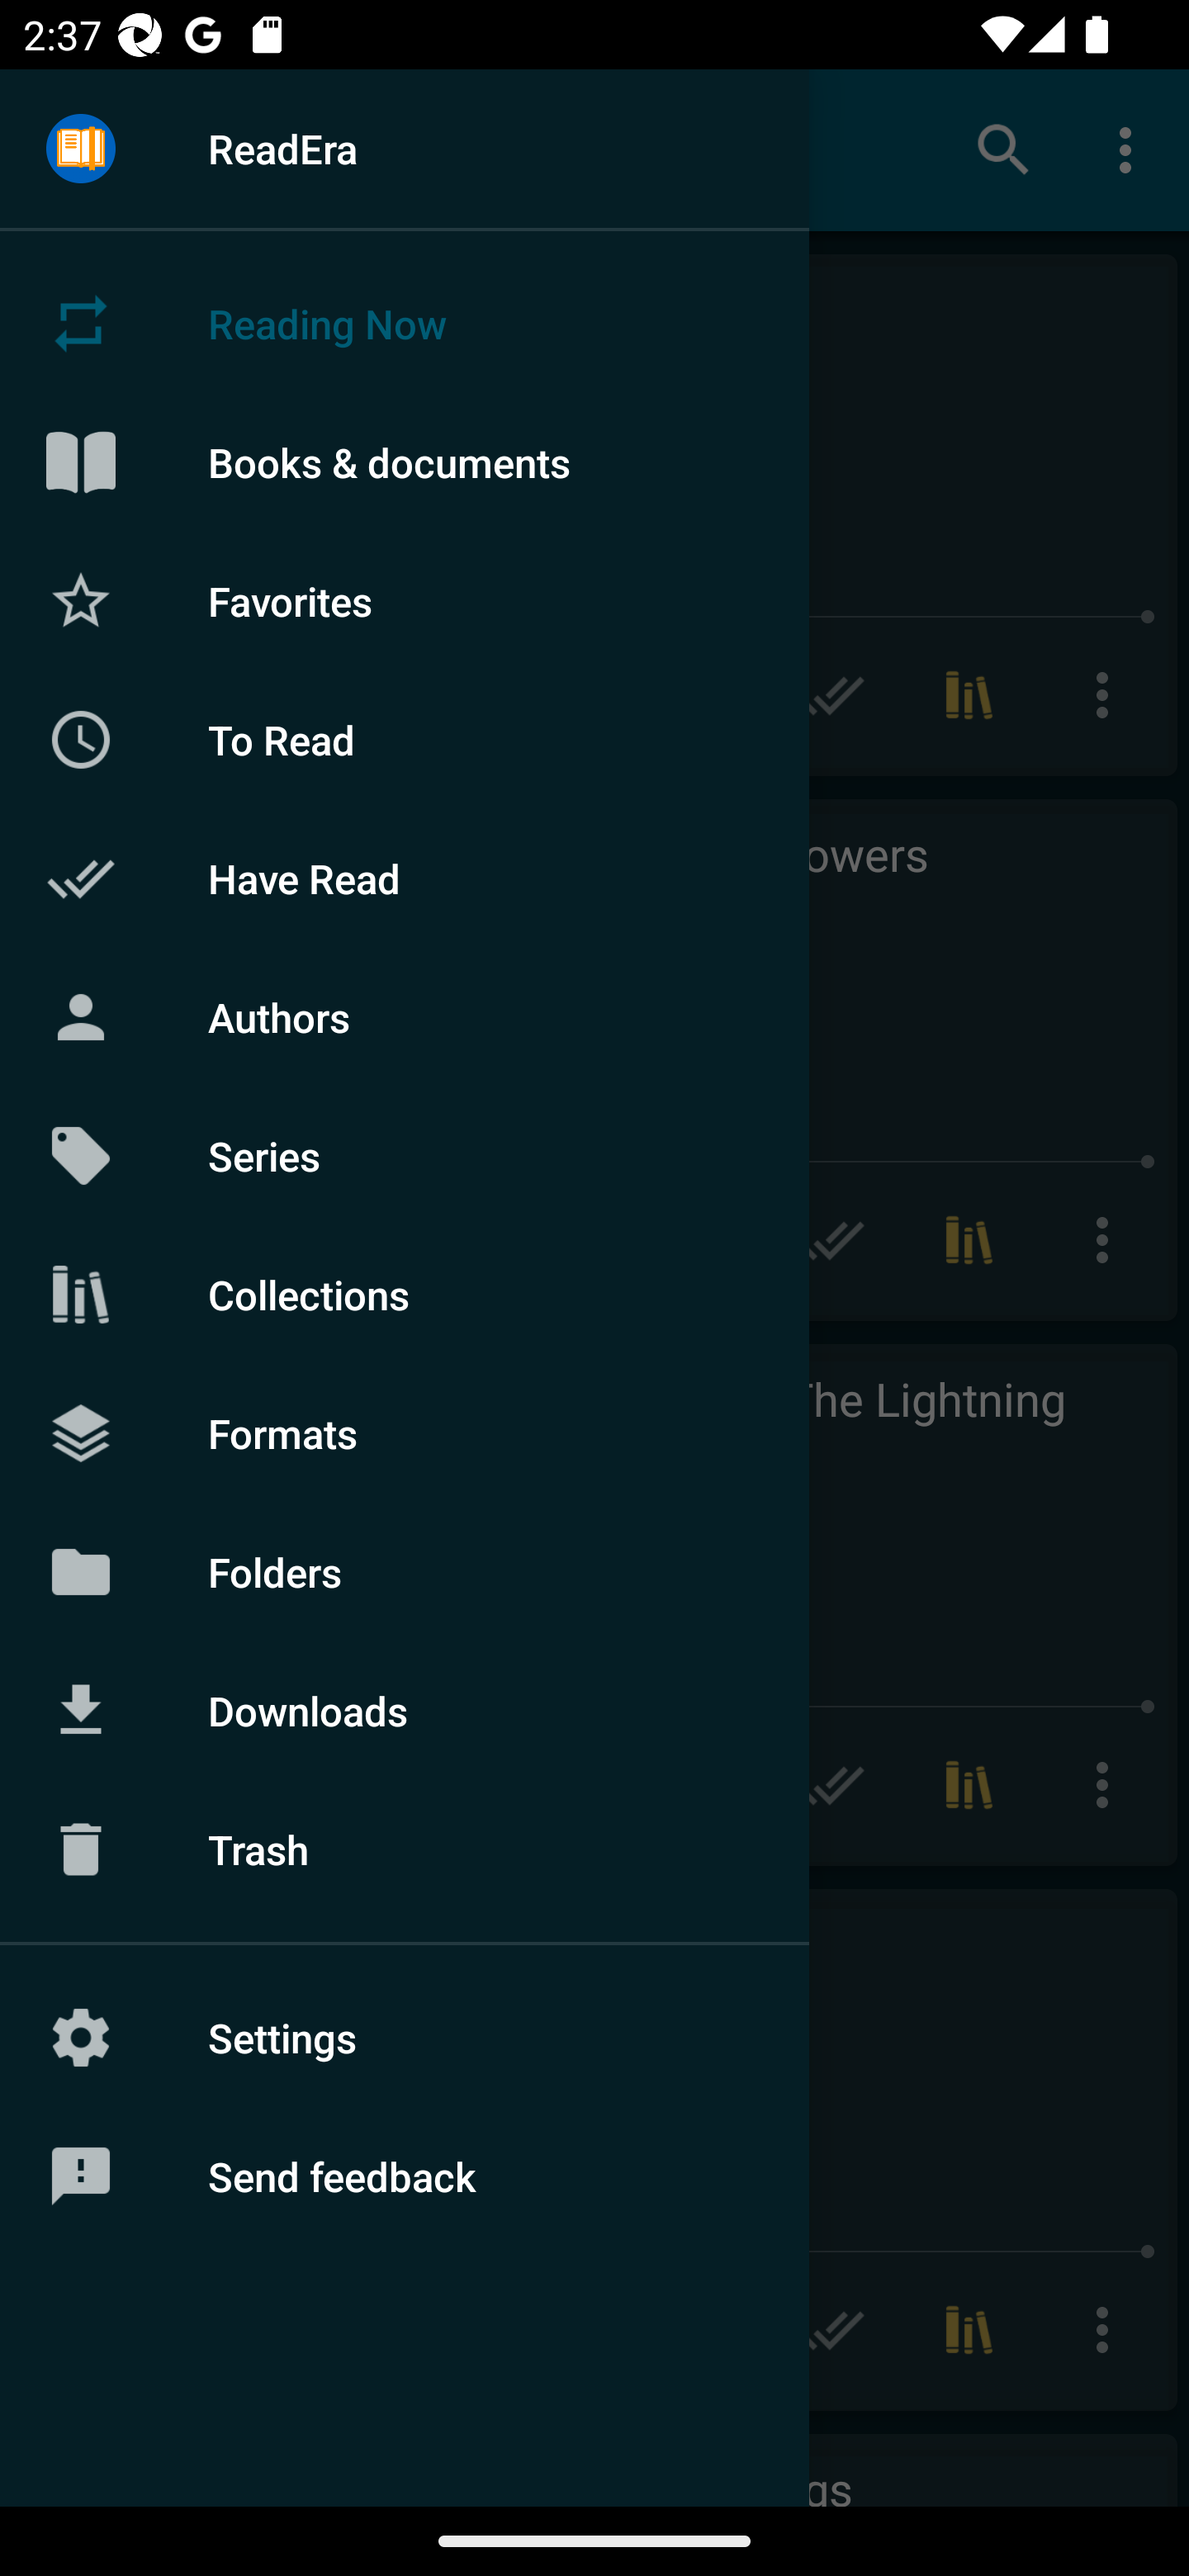  I want to click on Series, so click(405, 1156).